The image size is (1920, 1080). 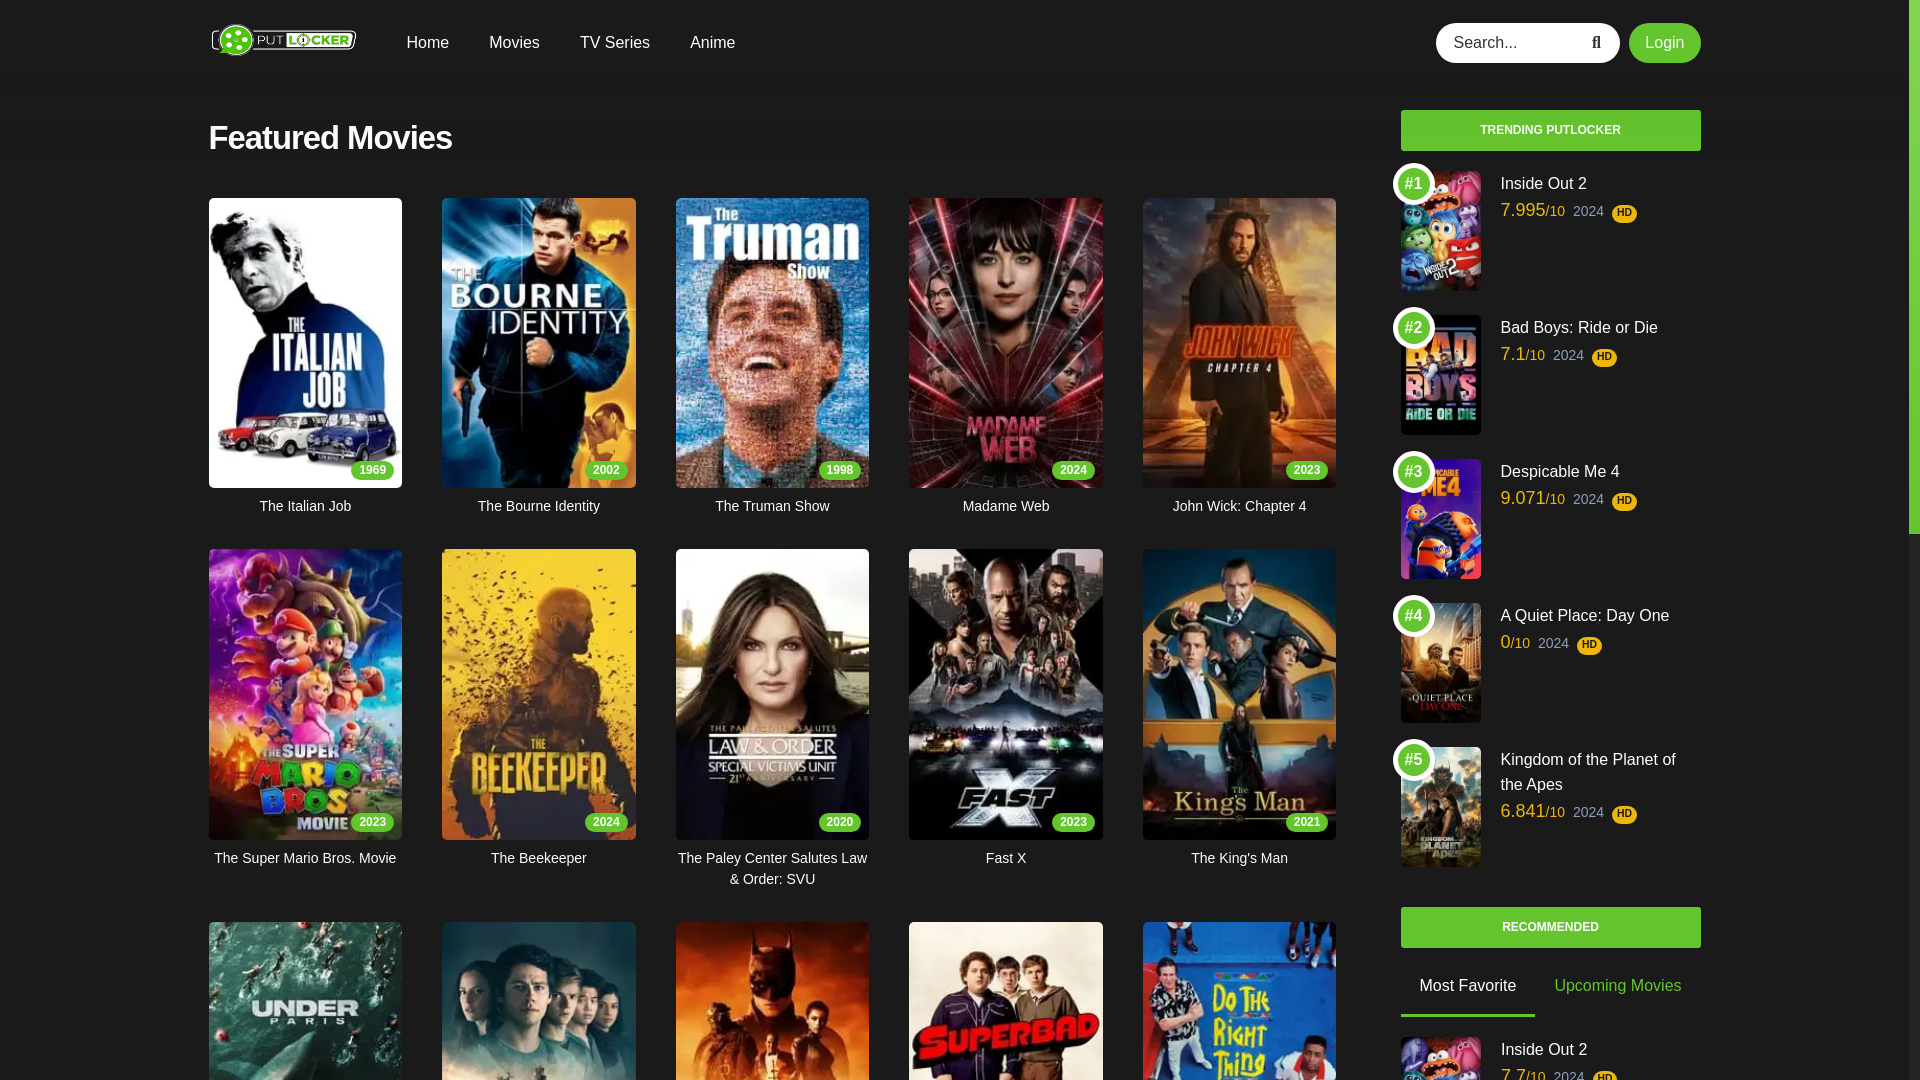 I want to click on Login, so click(x=538, y=357).